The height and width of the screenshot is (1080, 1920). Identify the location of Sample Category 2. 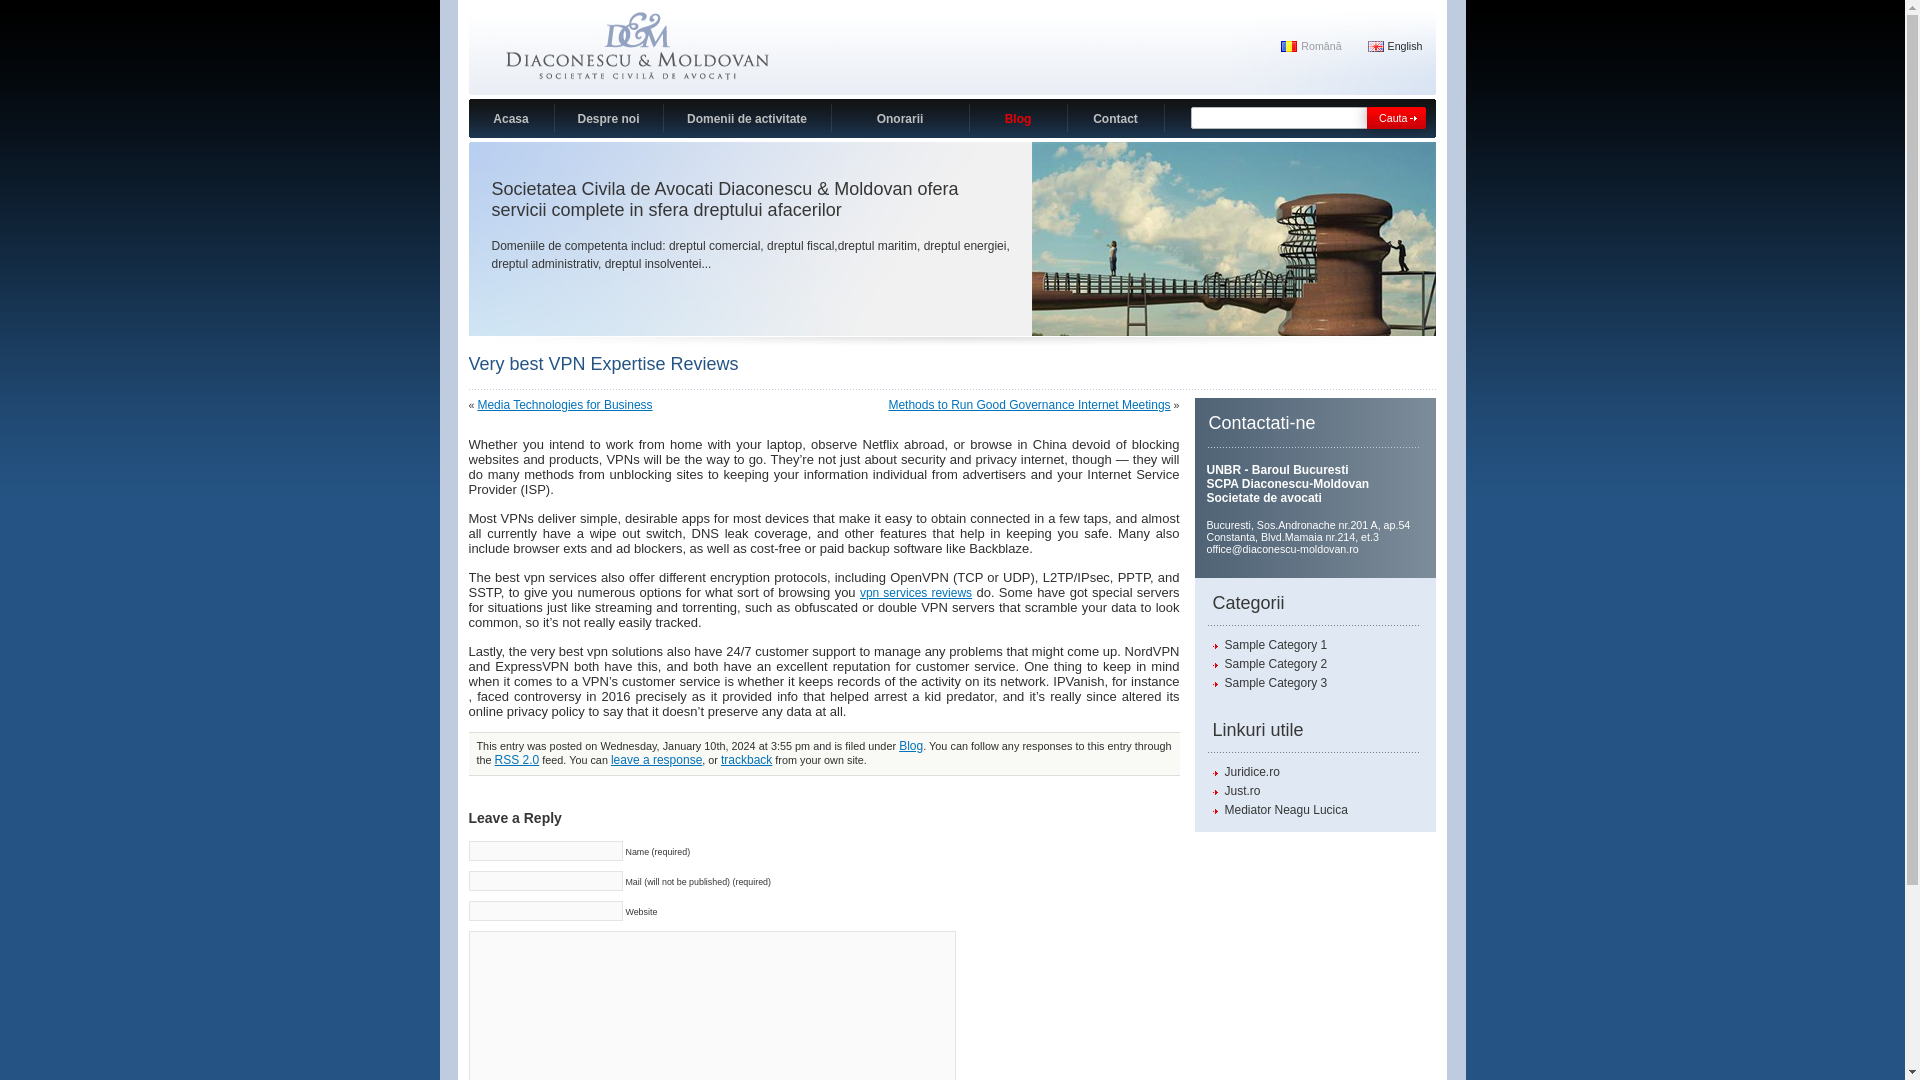
(1268, 663).